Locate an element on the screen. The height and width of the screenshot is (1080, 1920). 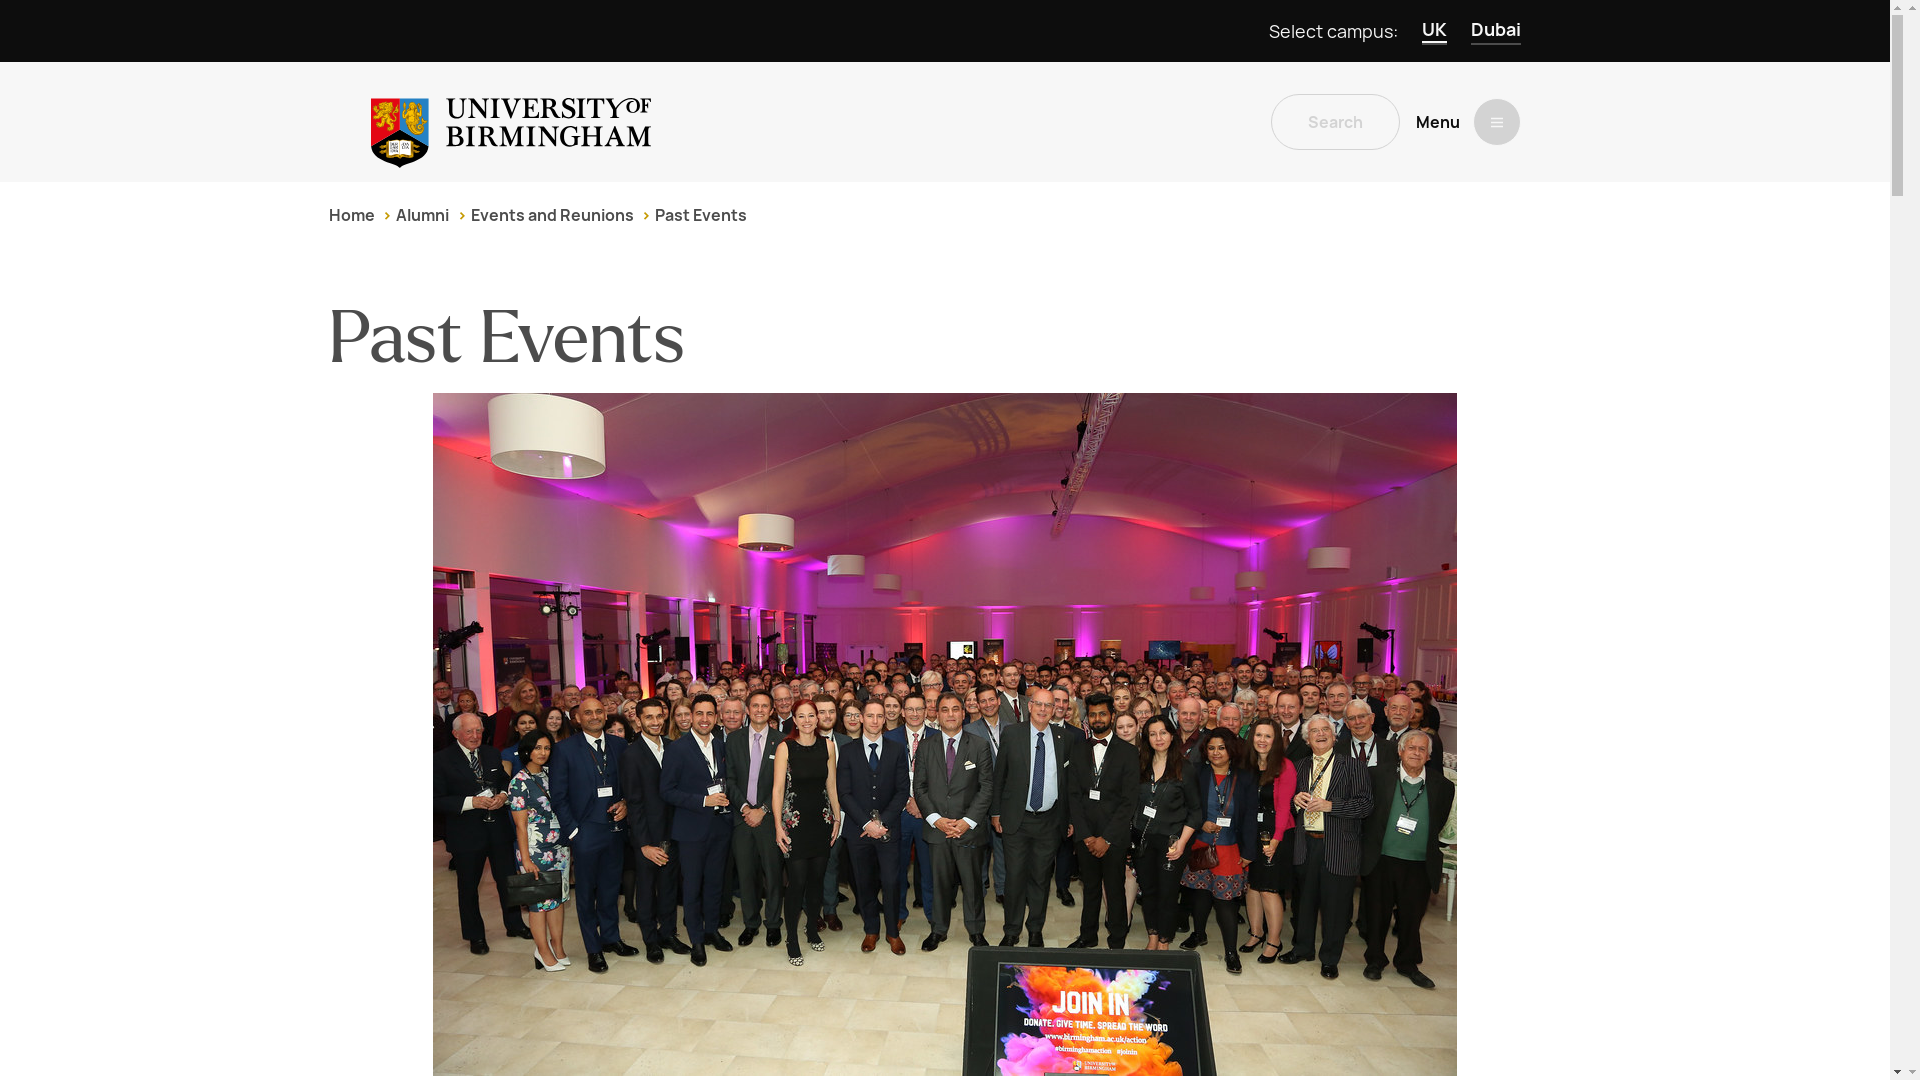
Past Events is located at coordinates (700, 215).